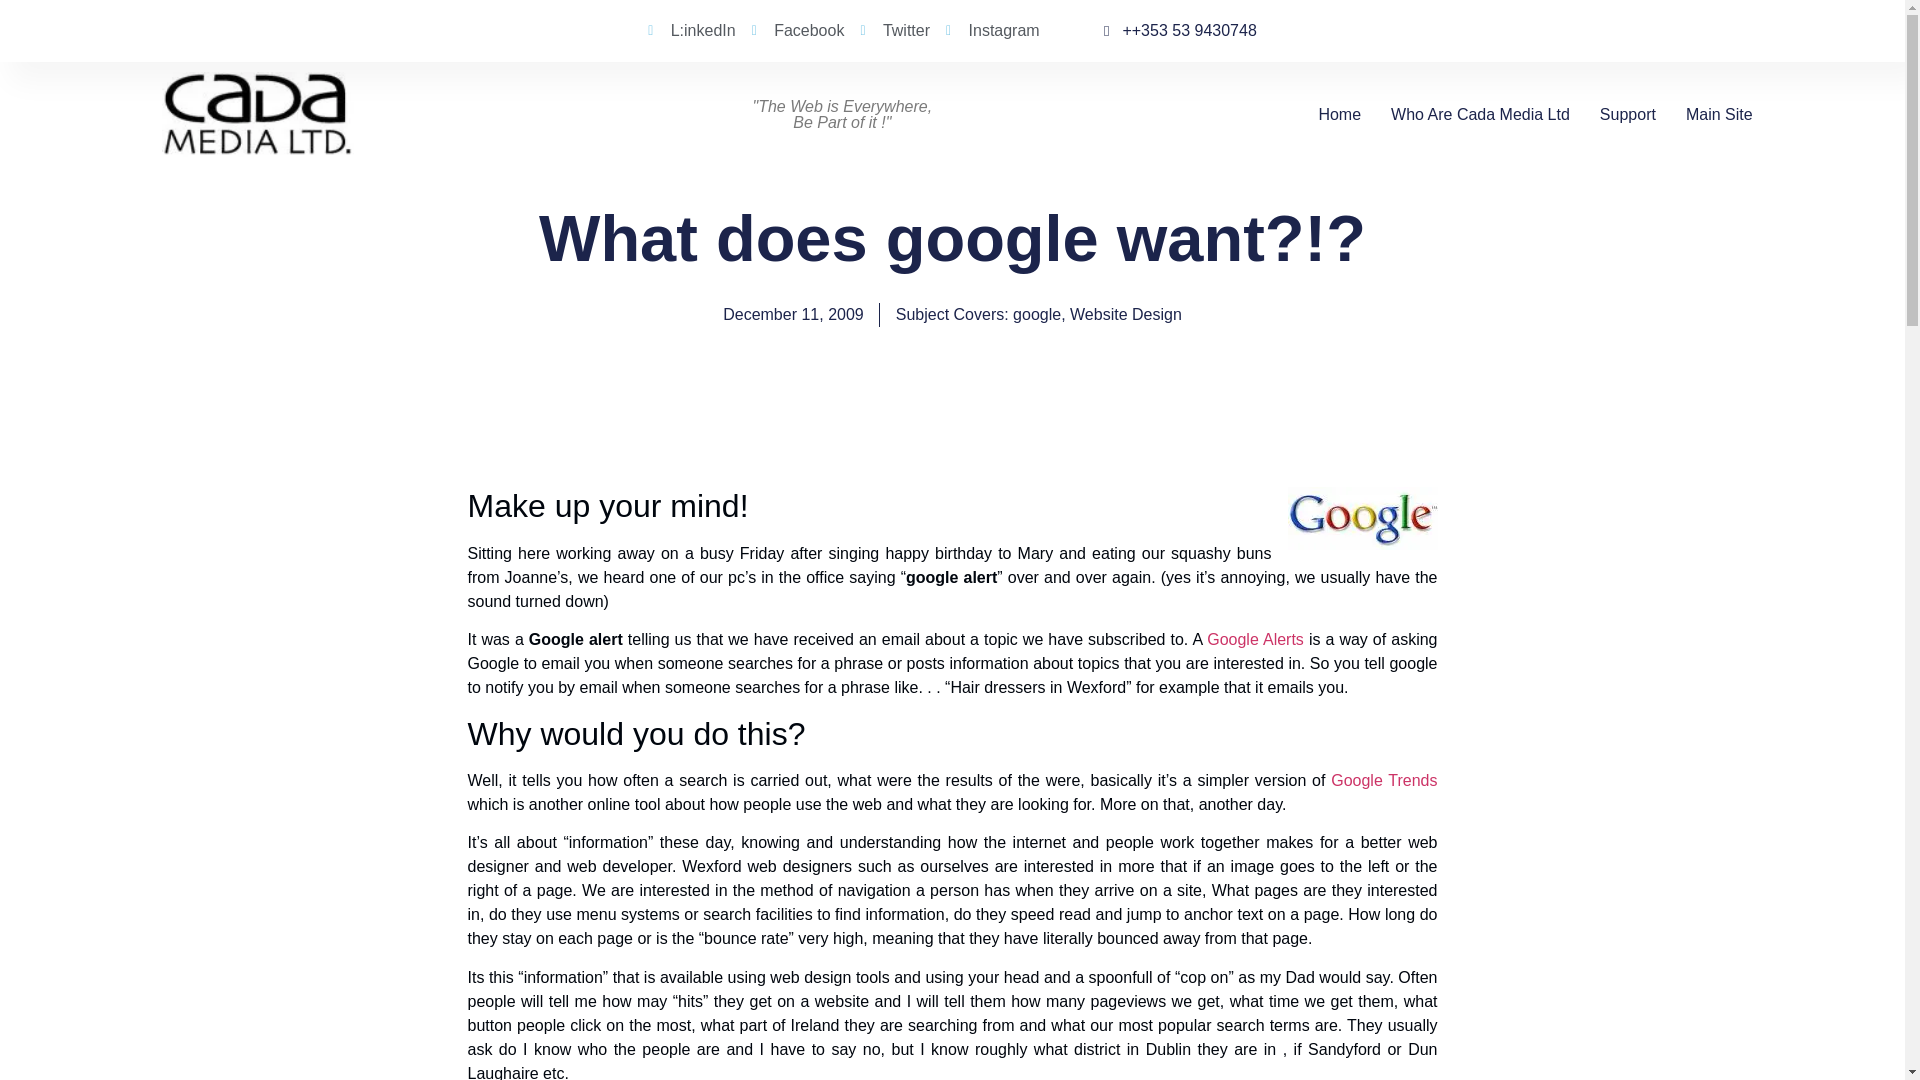  Describe the element at coordinates (894, 31) in the screenshot. I see `Twitter` at that location.